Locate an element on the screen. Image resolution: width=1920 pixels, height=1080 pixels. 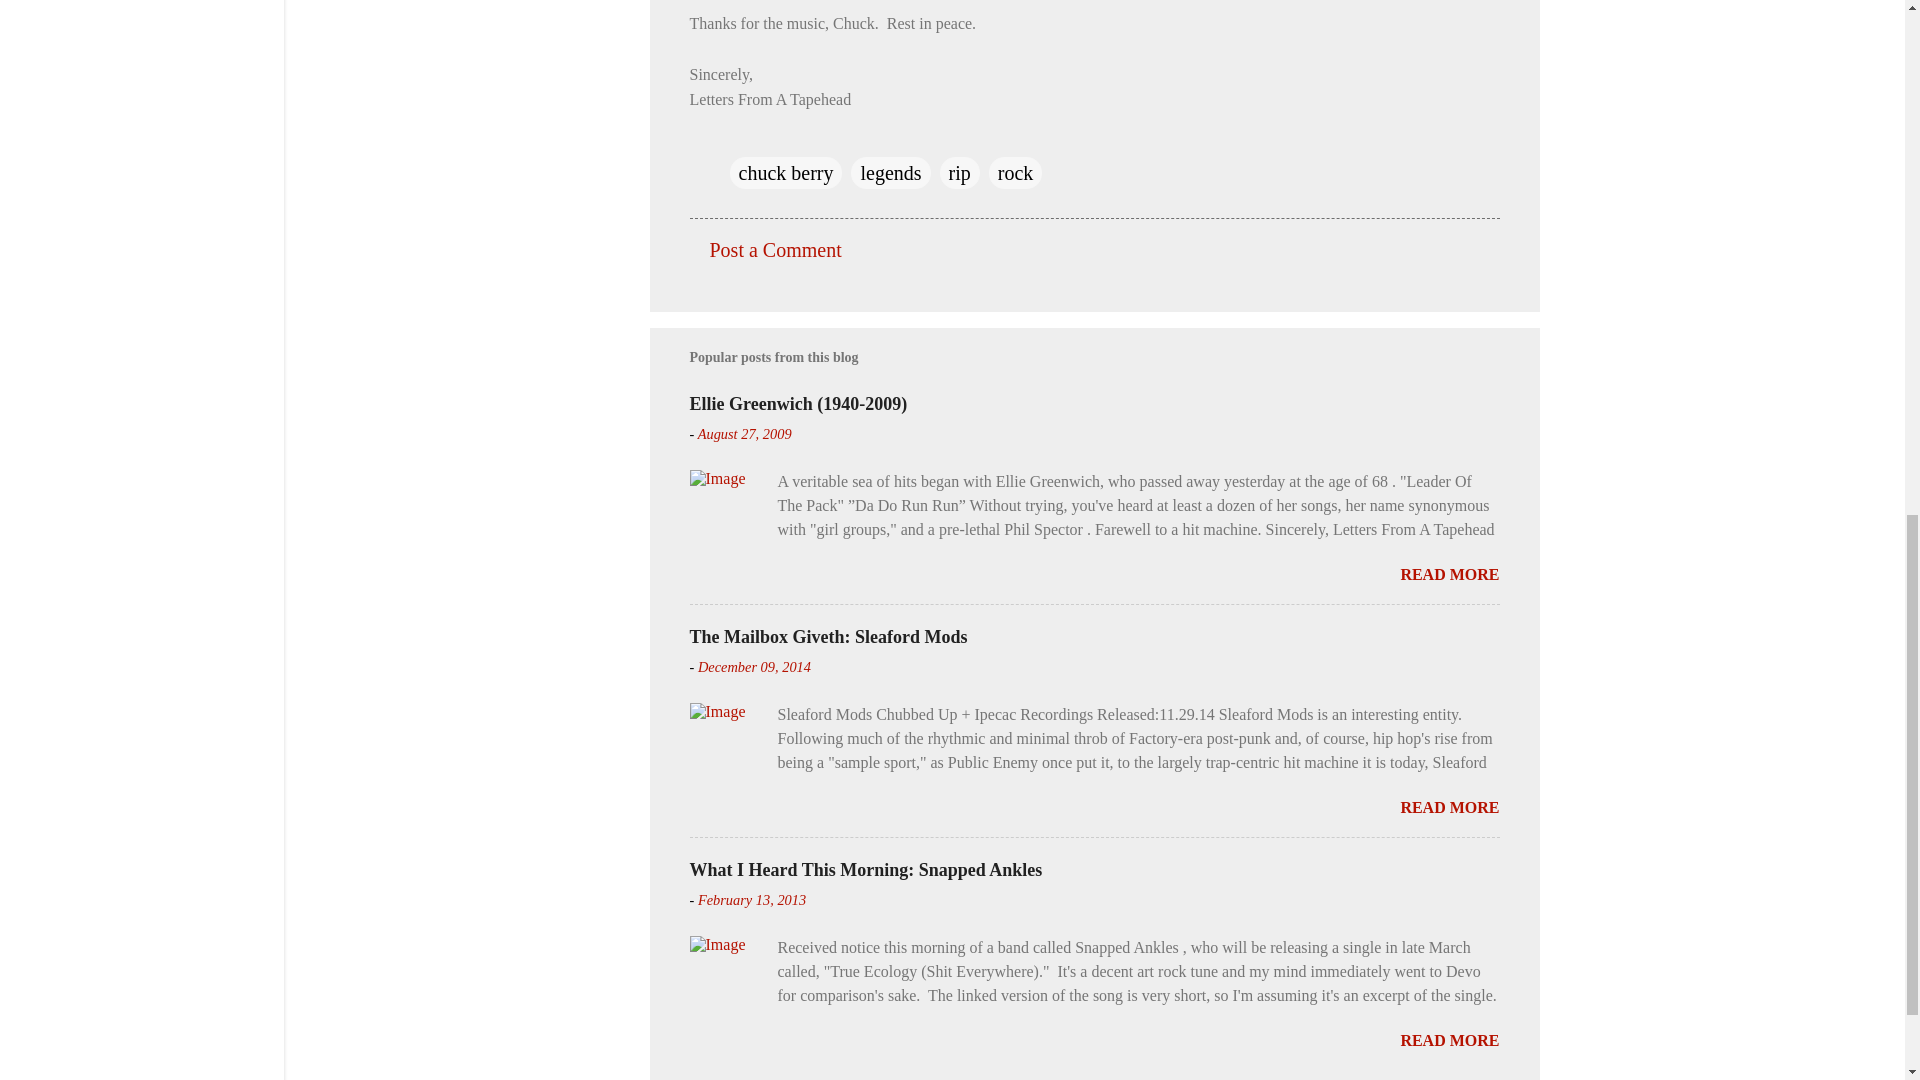
December 09, 2014 is located at coordinates (754, 666).